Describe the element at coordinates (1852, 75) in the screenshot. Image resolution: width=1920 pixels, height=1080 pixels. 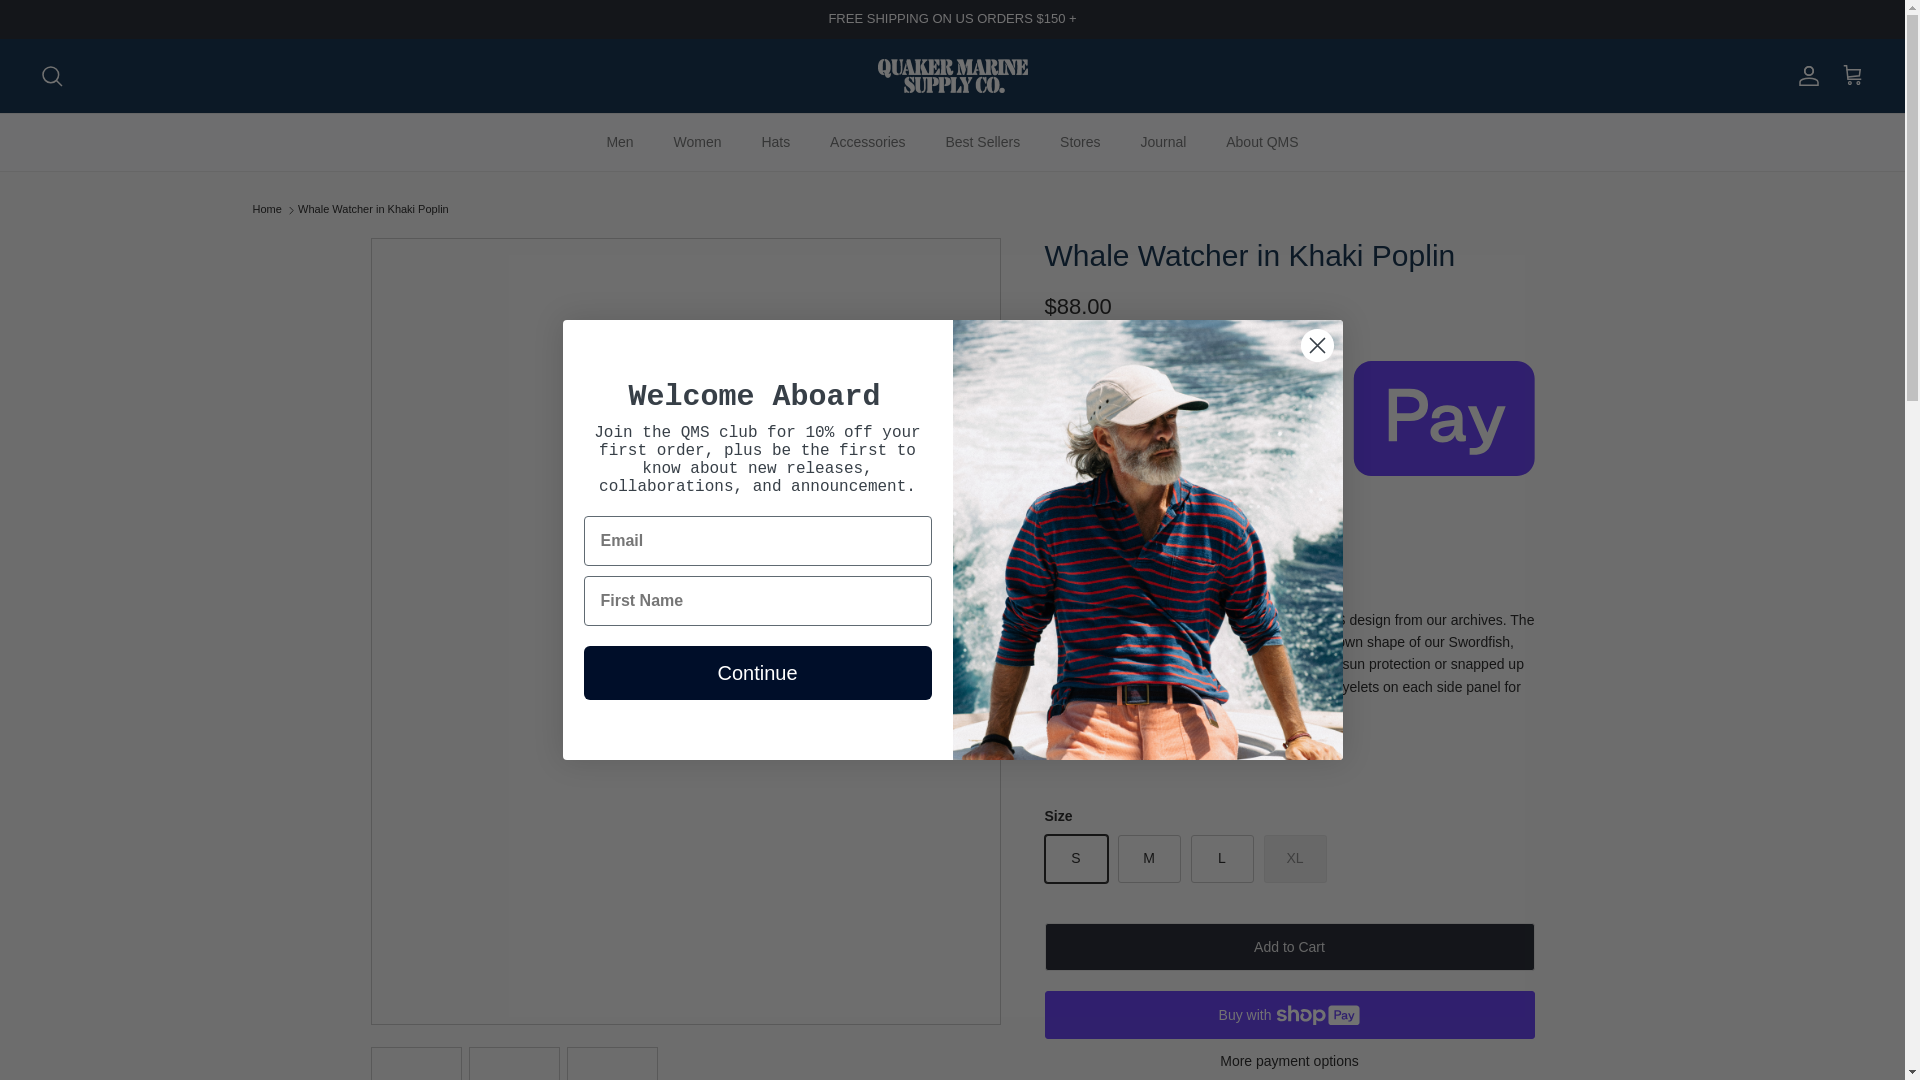
I see `Cart` at that location.